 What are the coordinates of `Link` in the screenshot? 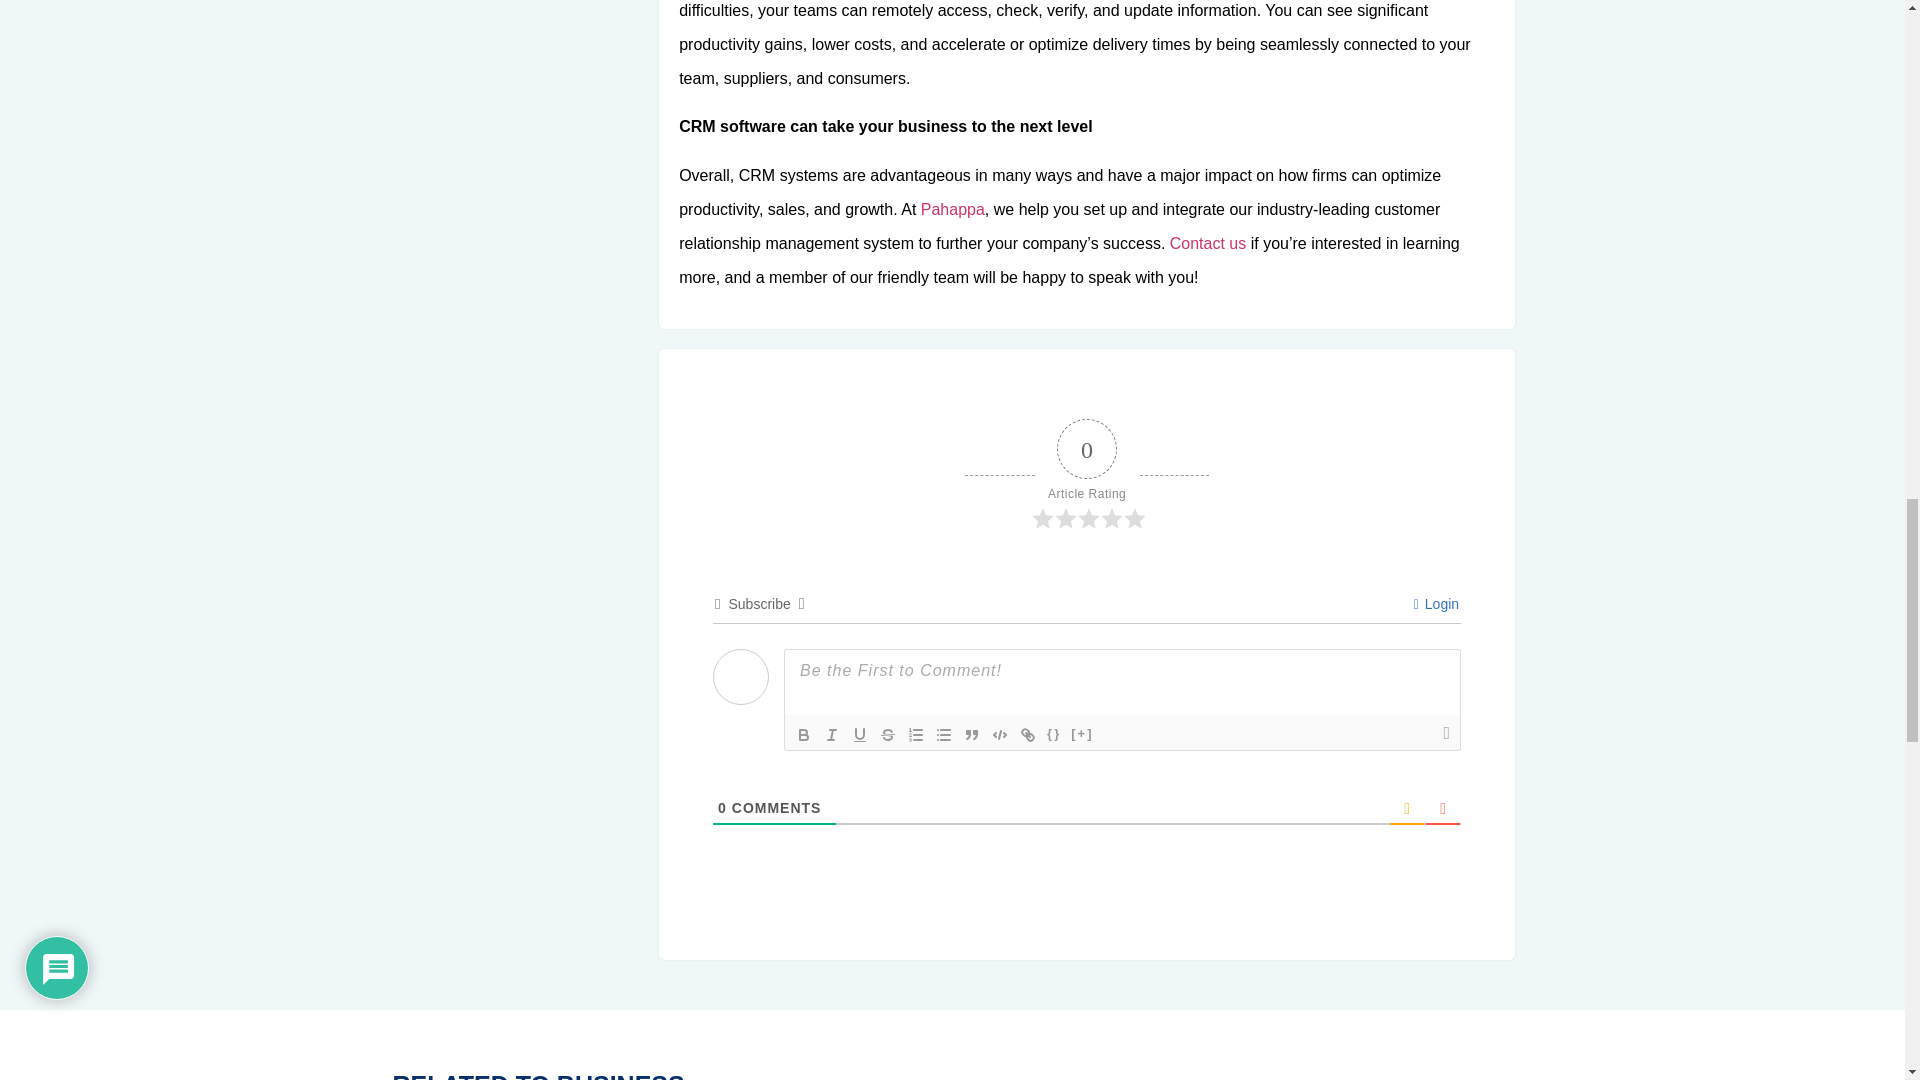 It's located at (1028, 734).